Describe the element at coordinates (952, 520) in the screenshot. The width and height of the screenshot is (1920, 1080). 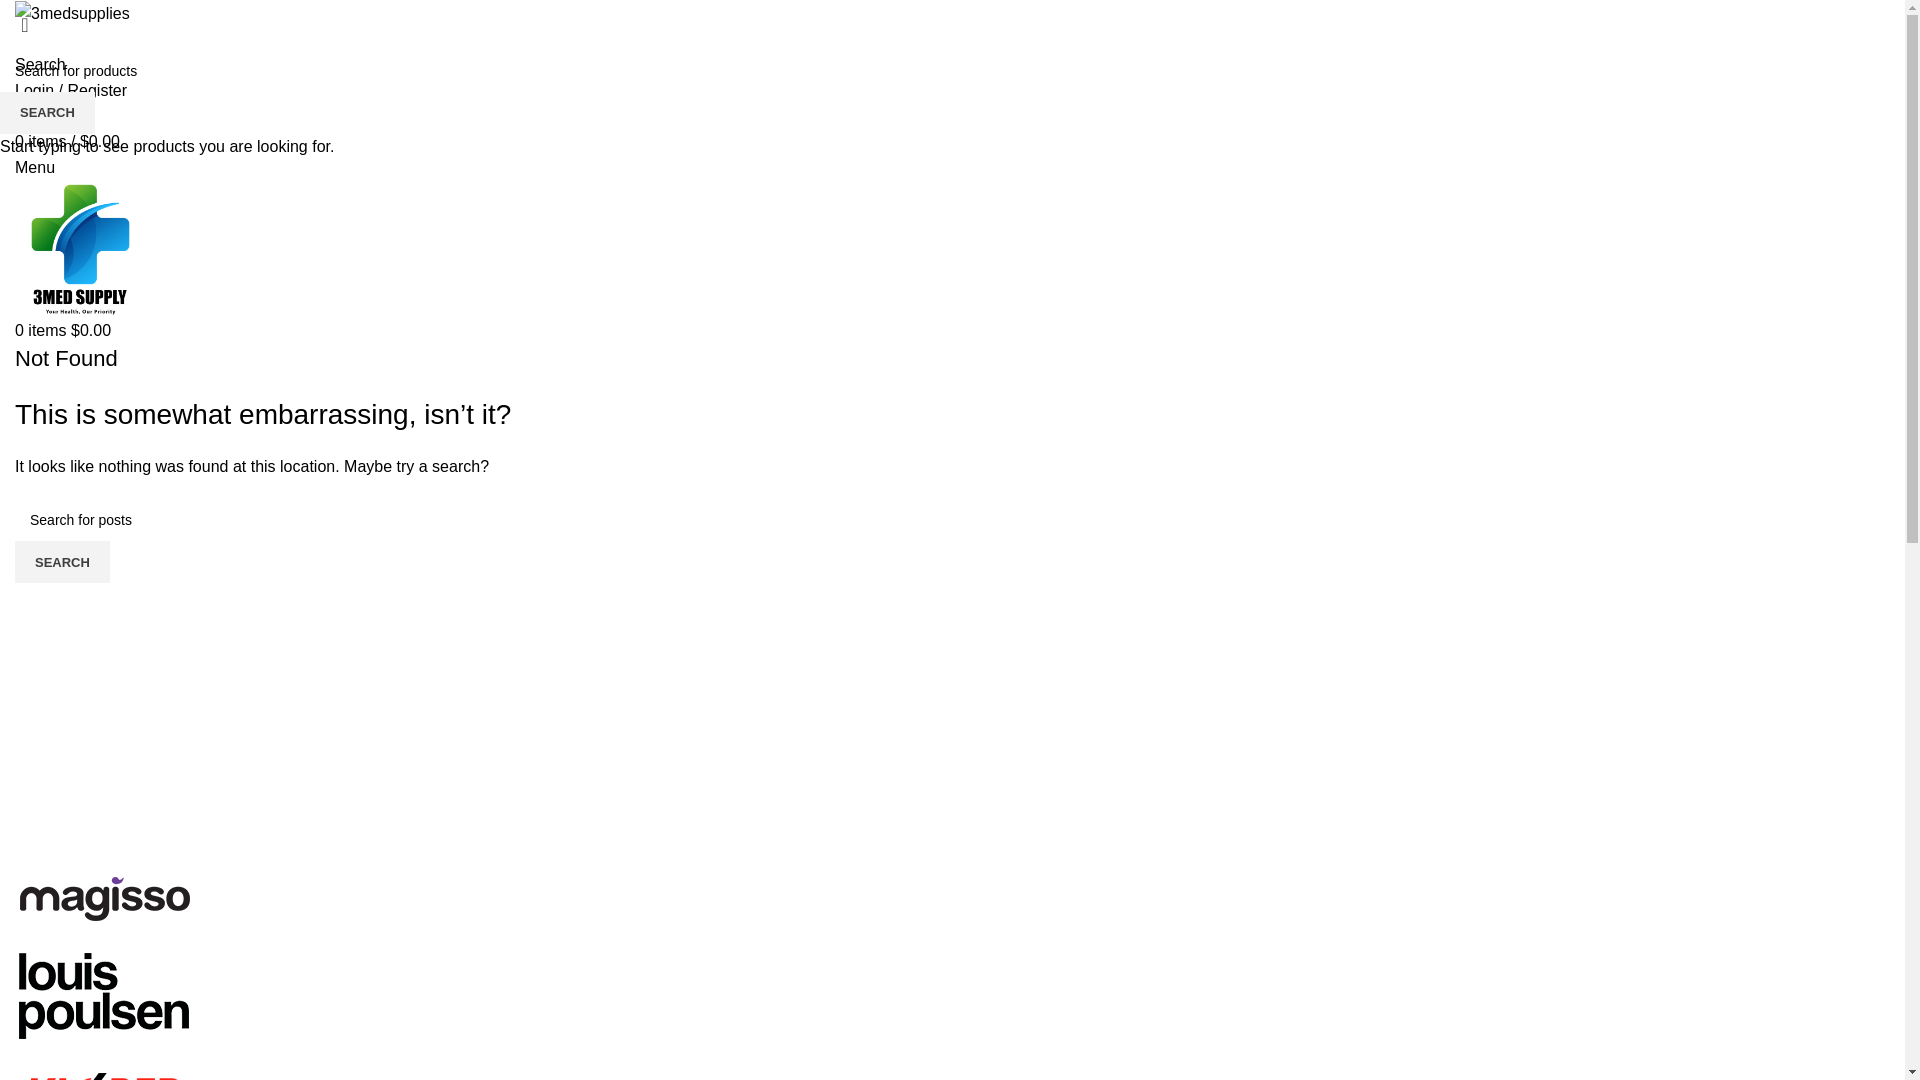
I see `Search for posts` at that location.